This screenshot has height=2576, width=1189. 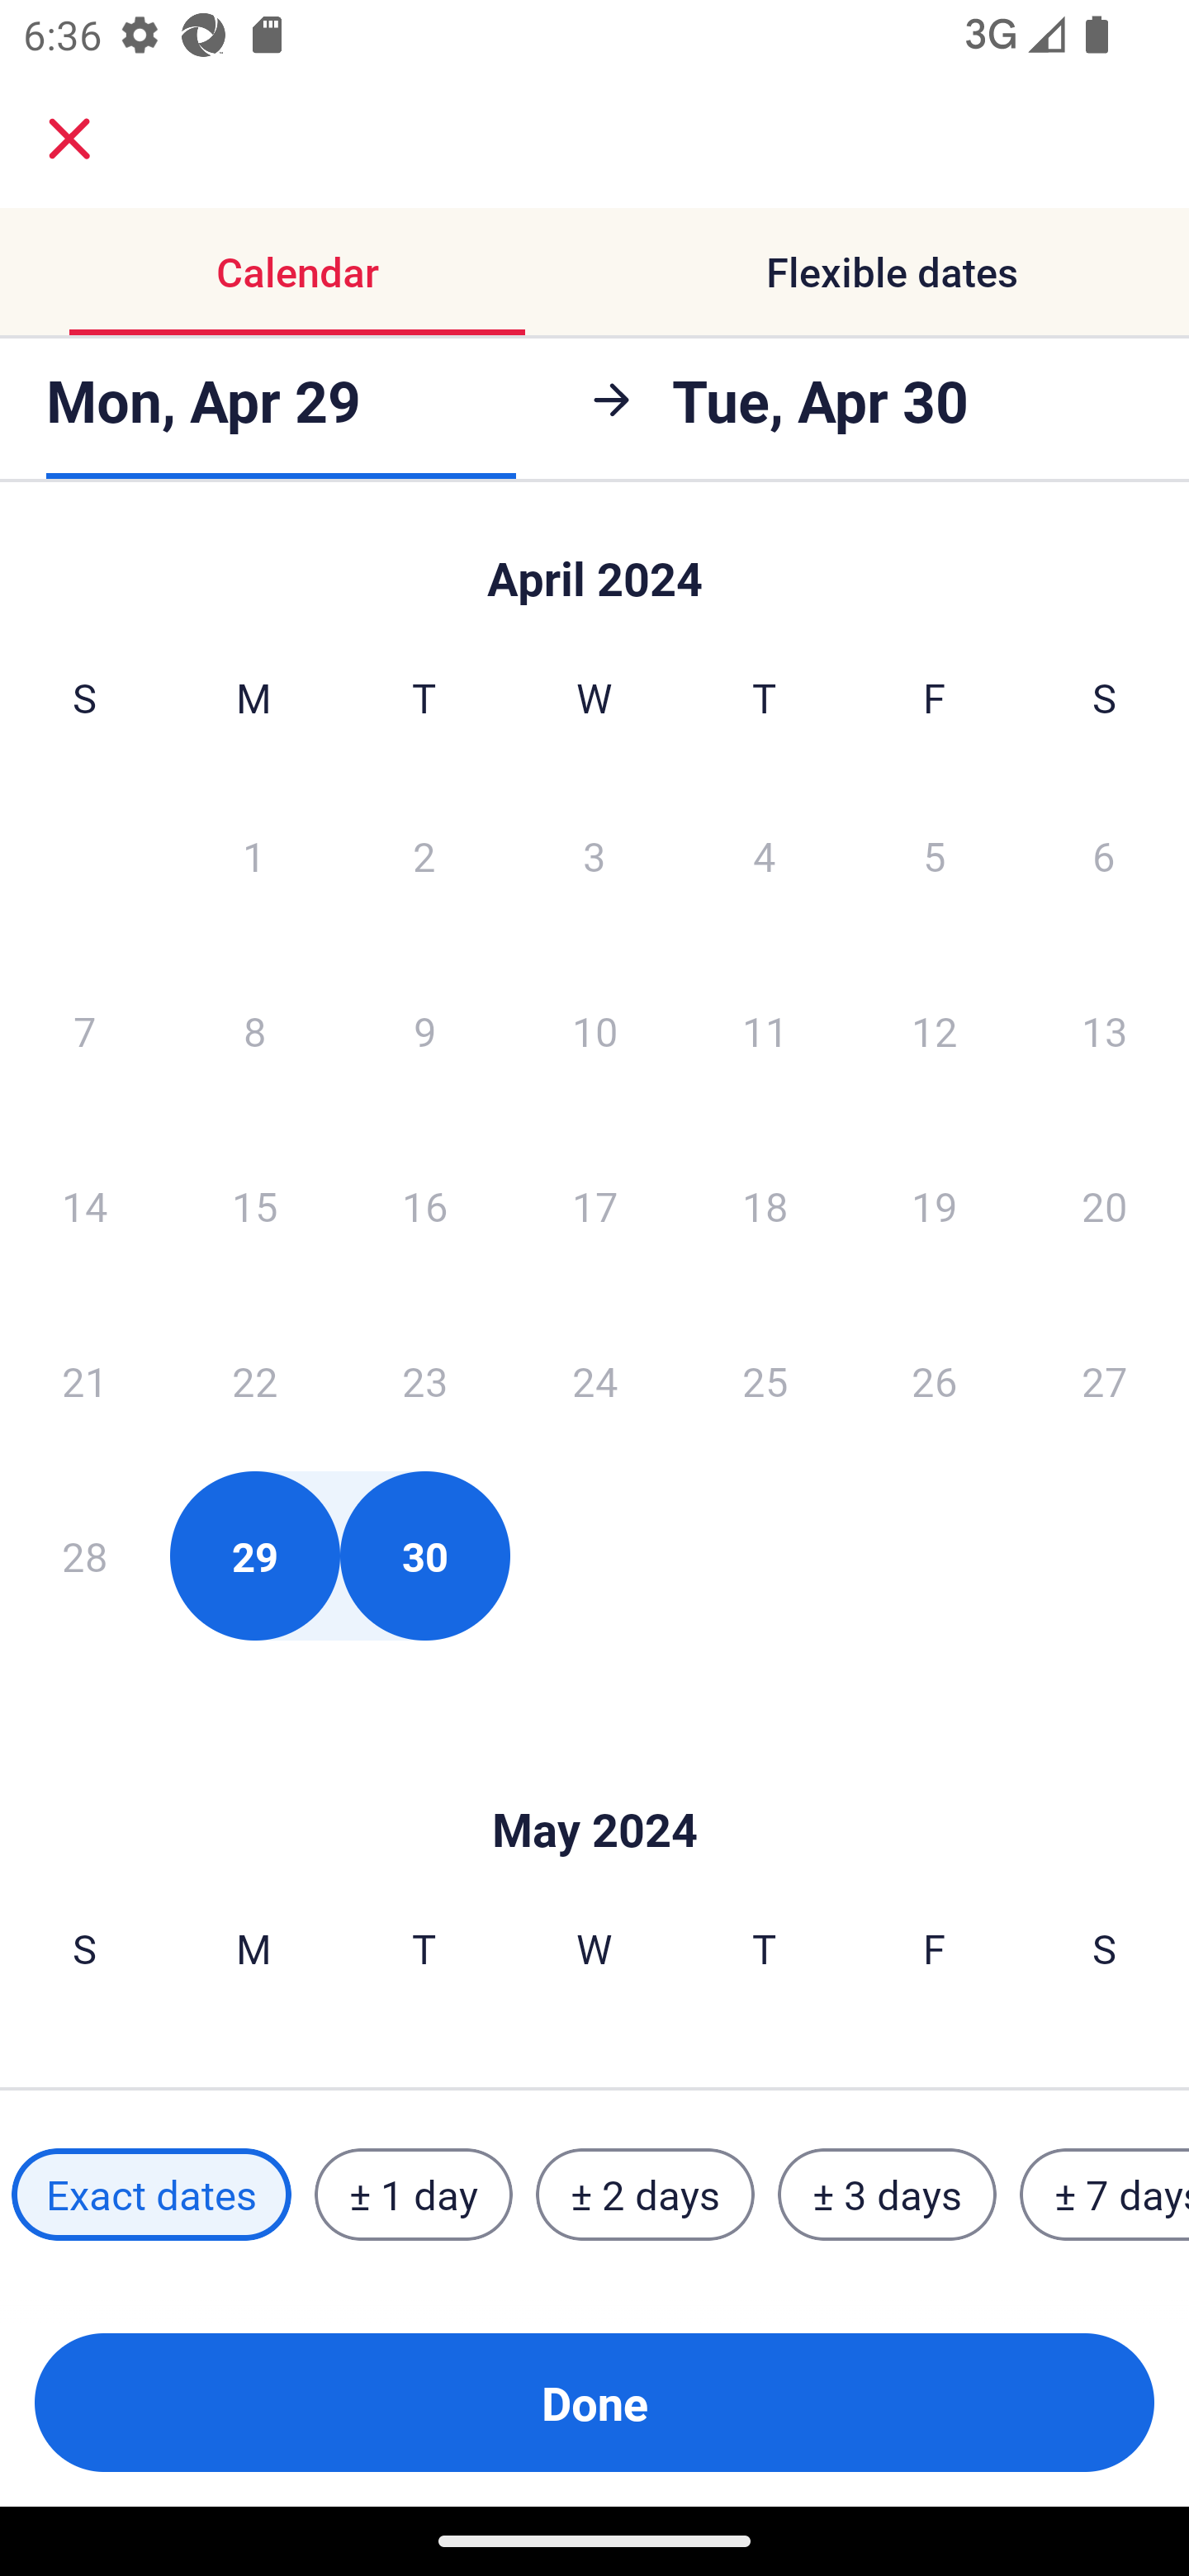 I want to click on 6 Saturday, April 6, 2024, so click(x=1104, y=855).